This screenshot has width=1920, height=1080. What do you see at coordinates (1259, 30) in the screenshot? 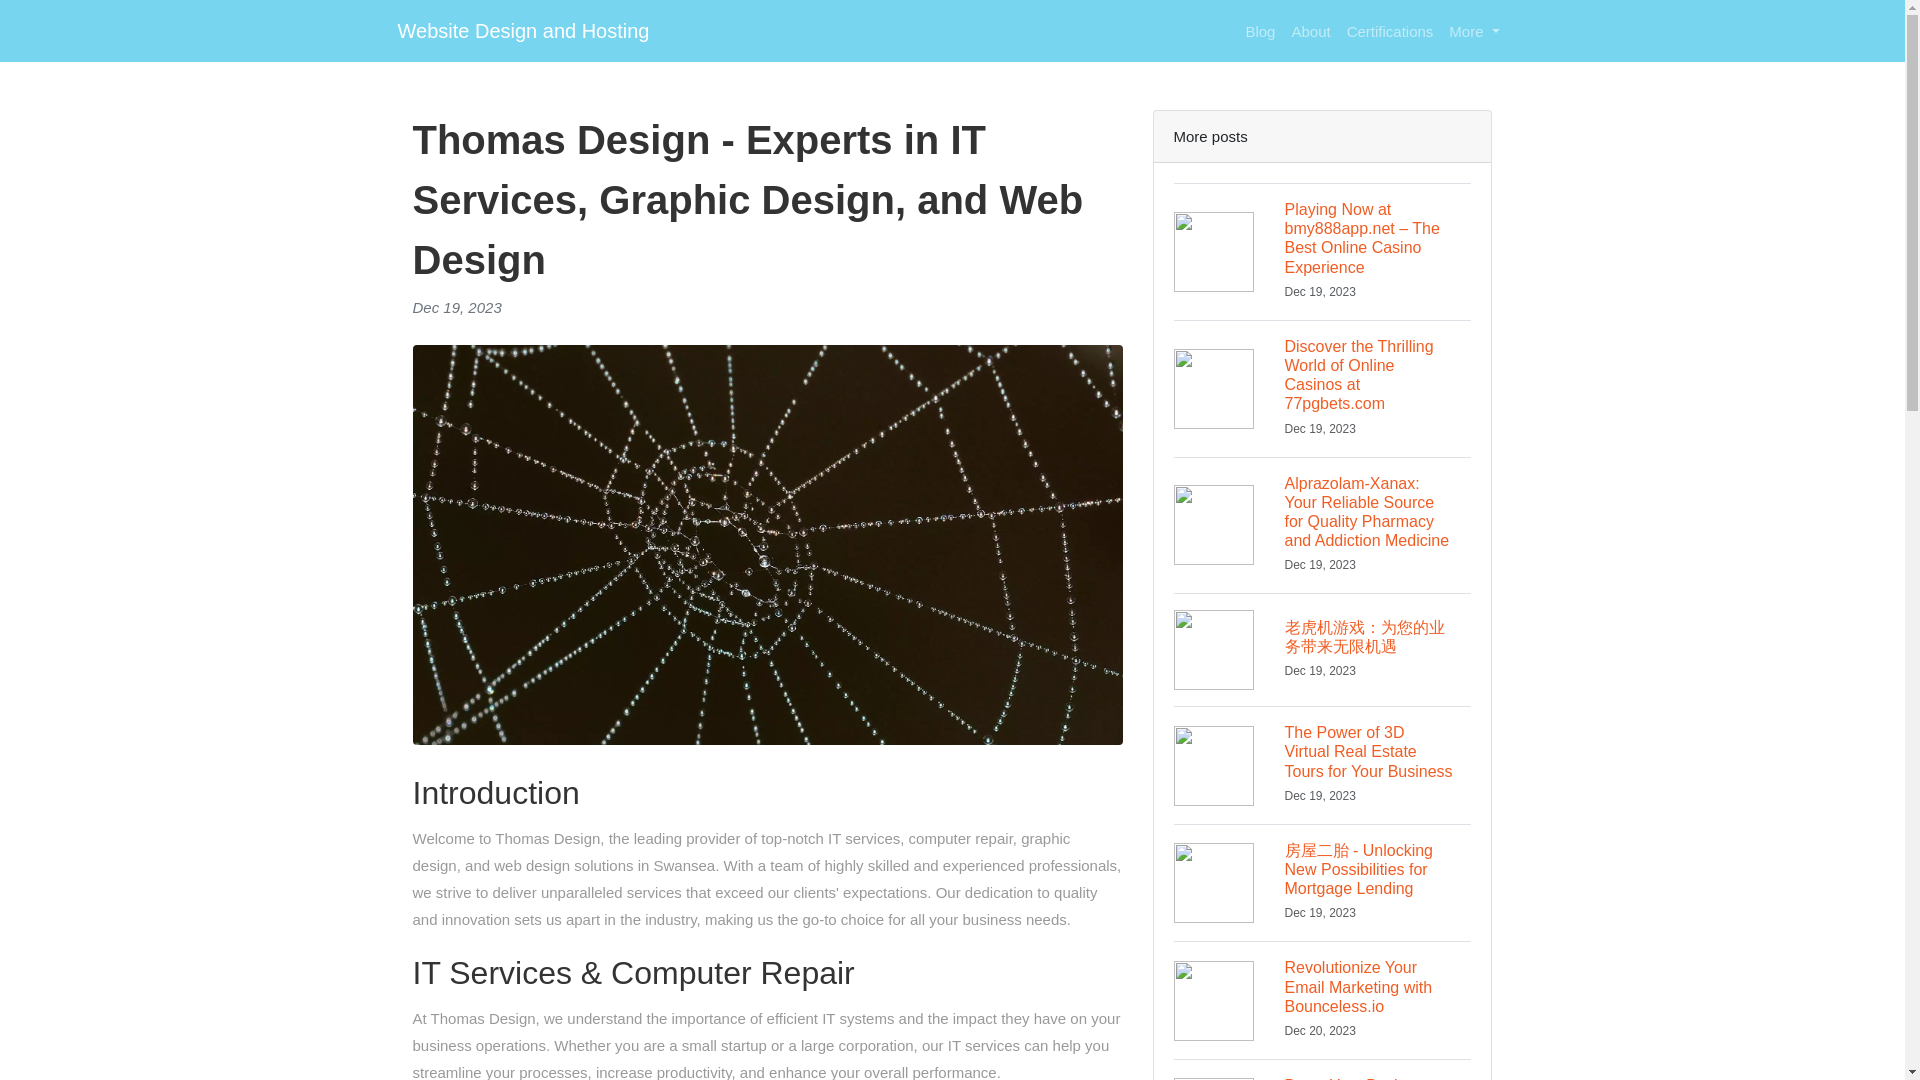
I see `Blog` at bounding box center [1259, 30].